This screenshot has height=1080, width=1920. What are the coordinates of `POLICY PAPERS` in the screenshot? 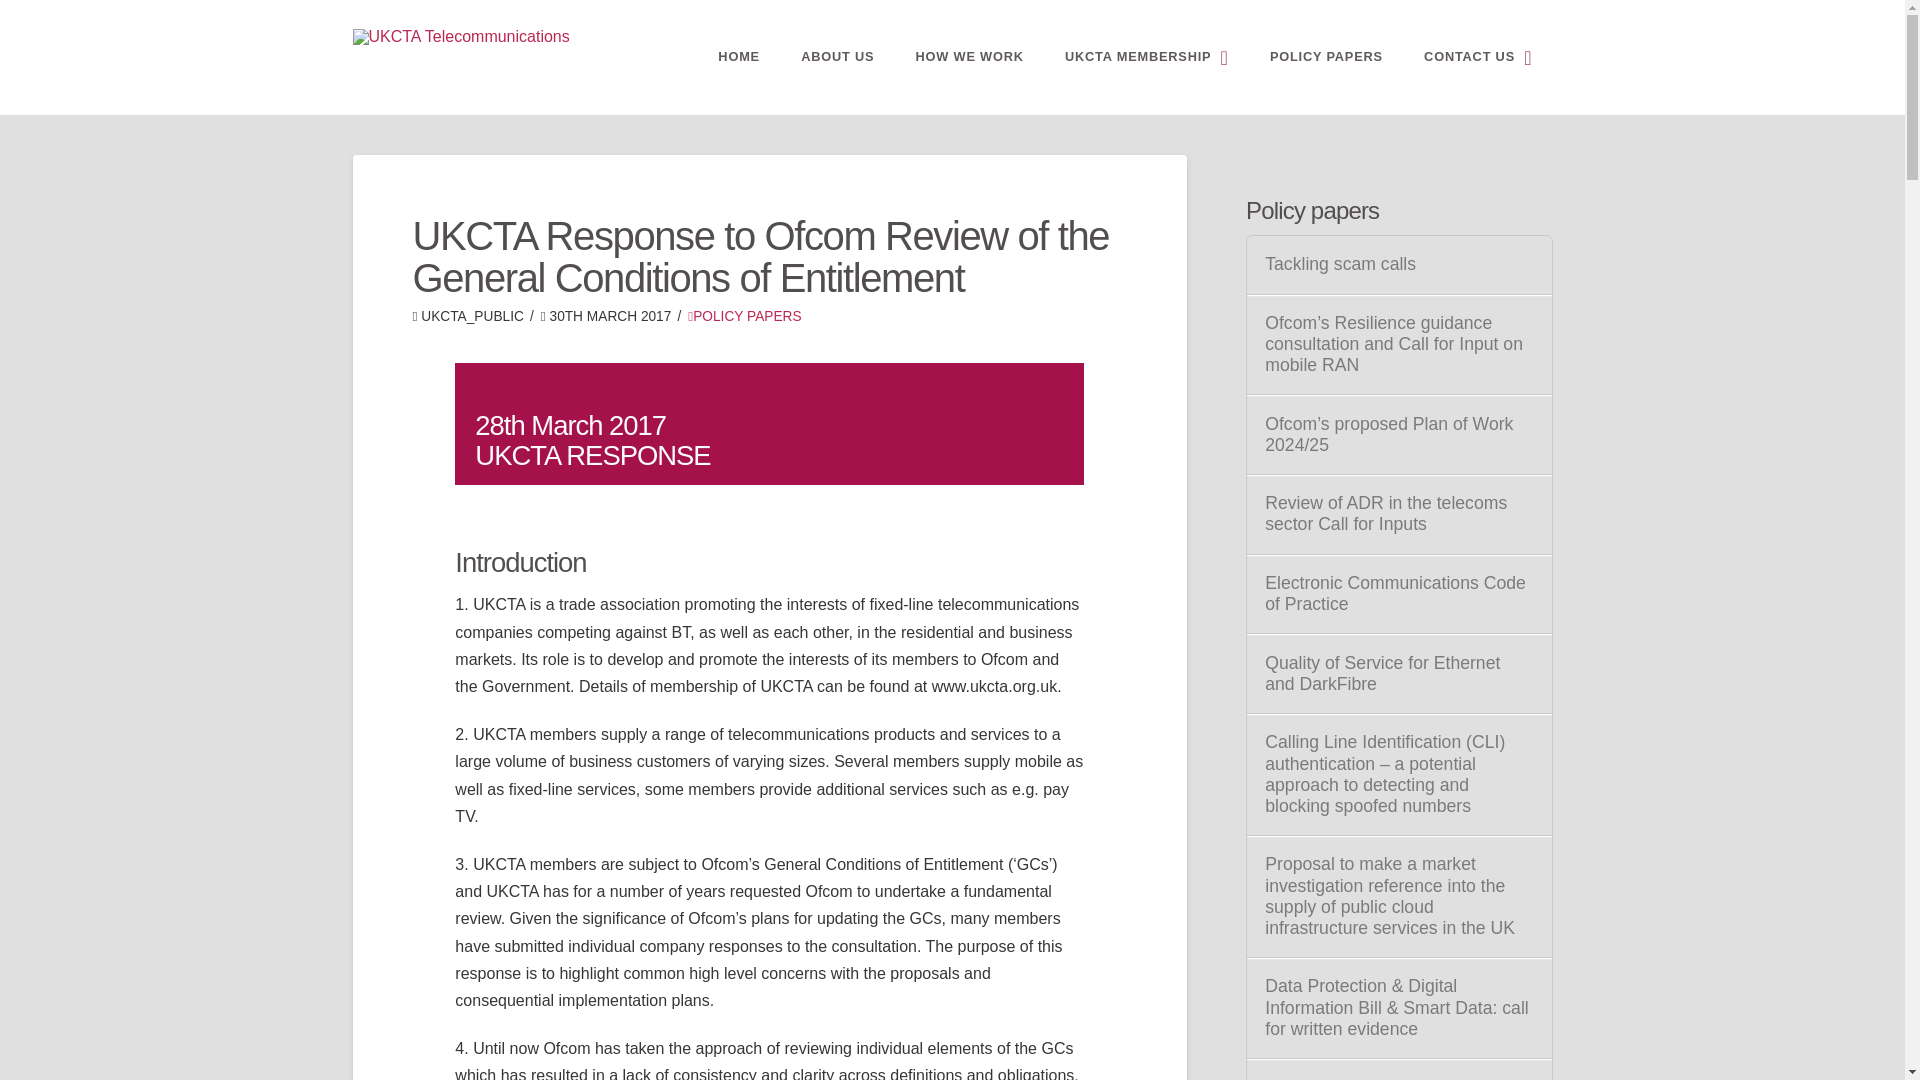 It's located at (744, 316).